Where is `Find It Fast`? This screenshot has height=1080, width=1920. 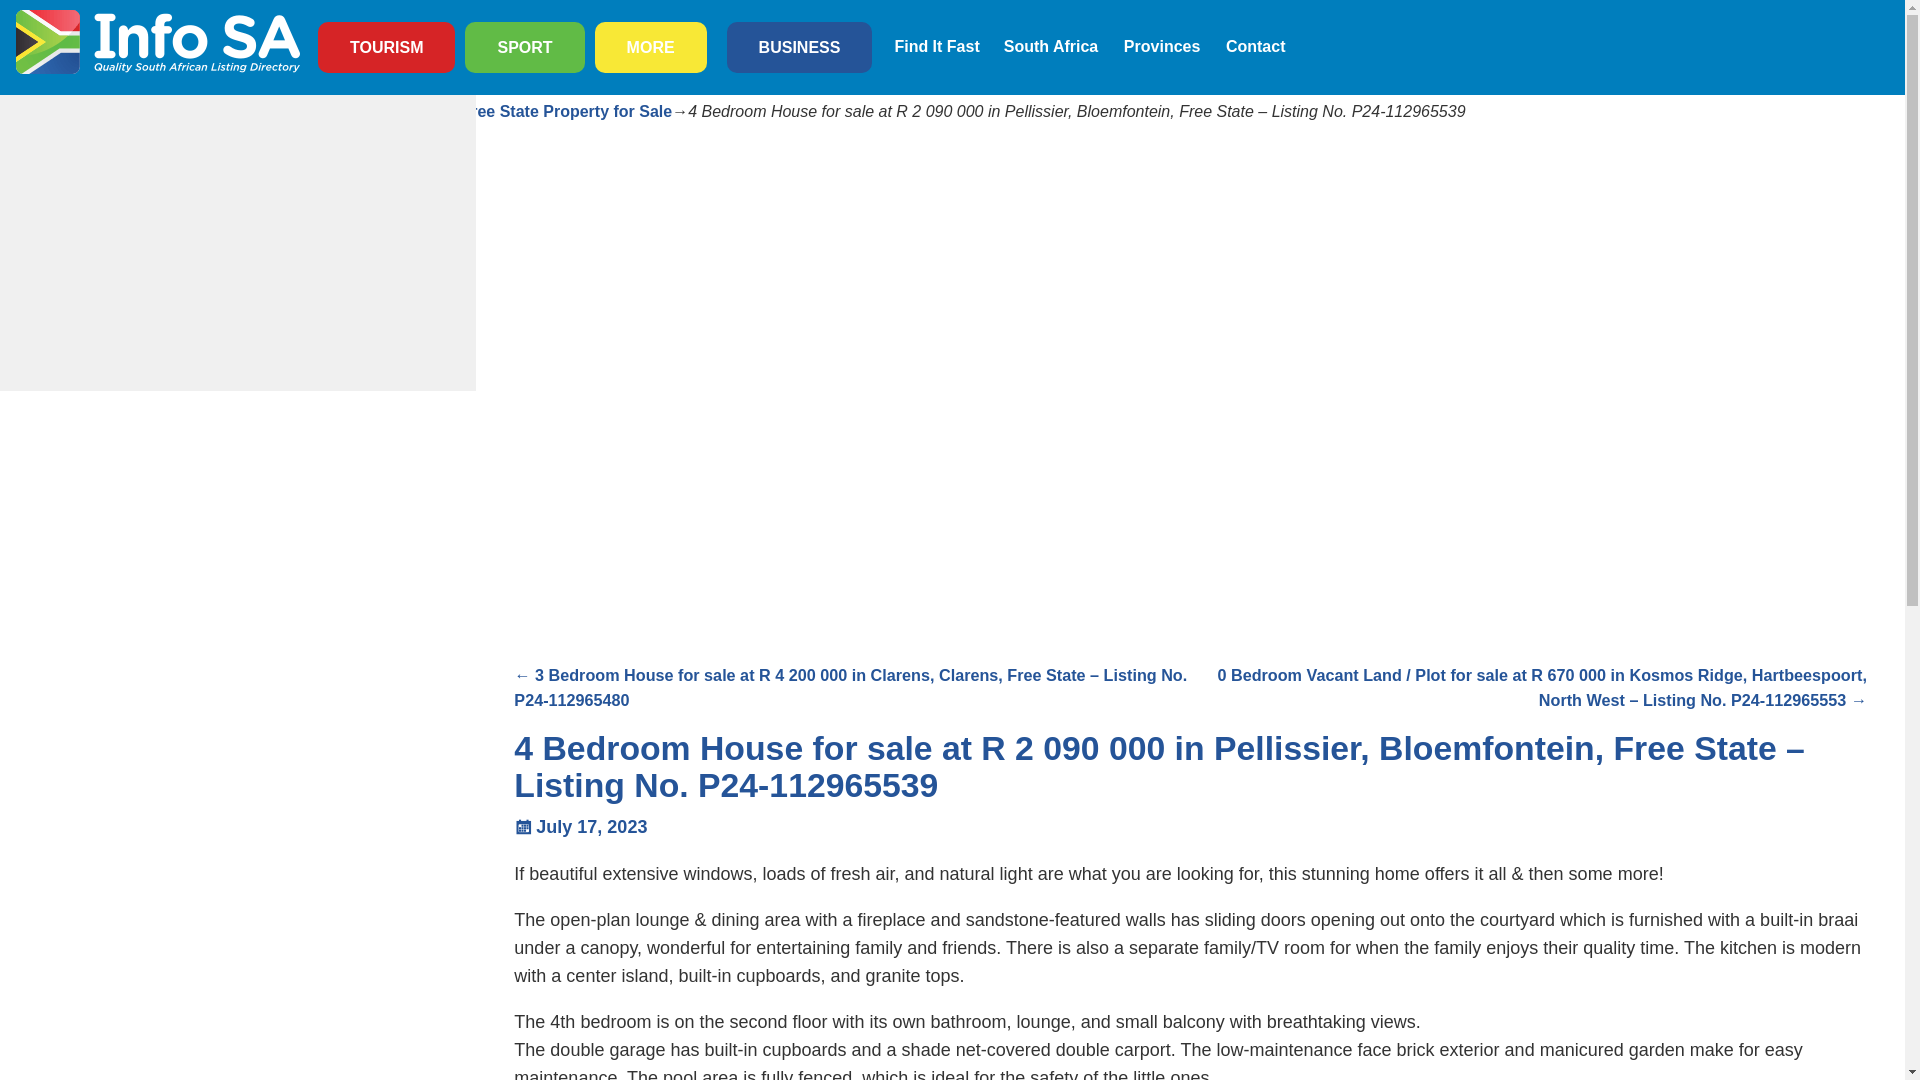
Find It Fast is located at coordinates (936, 46).